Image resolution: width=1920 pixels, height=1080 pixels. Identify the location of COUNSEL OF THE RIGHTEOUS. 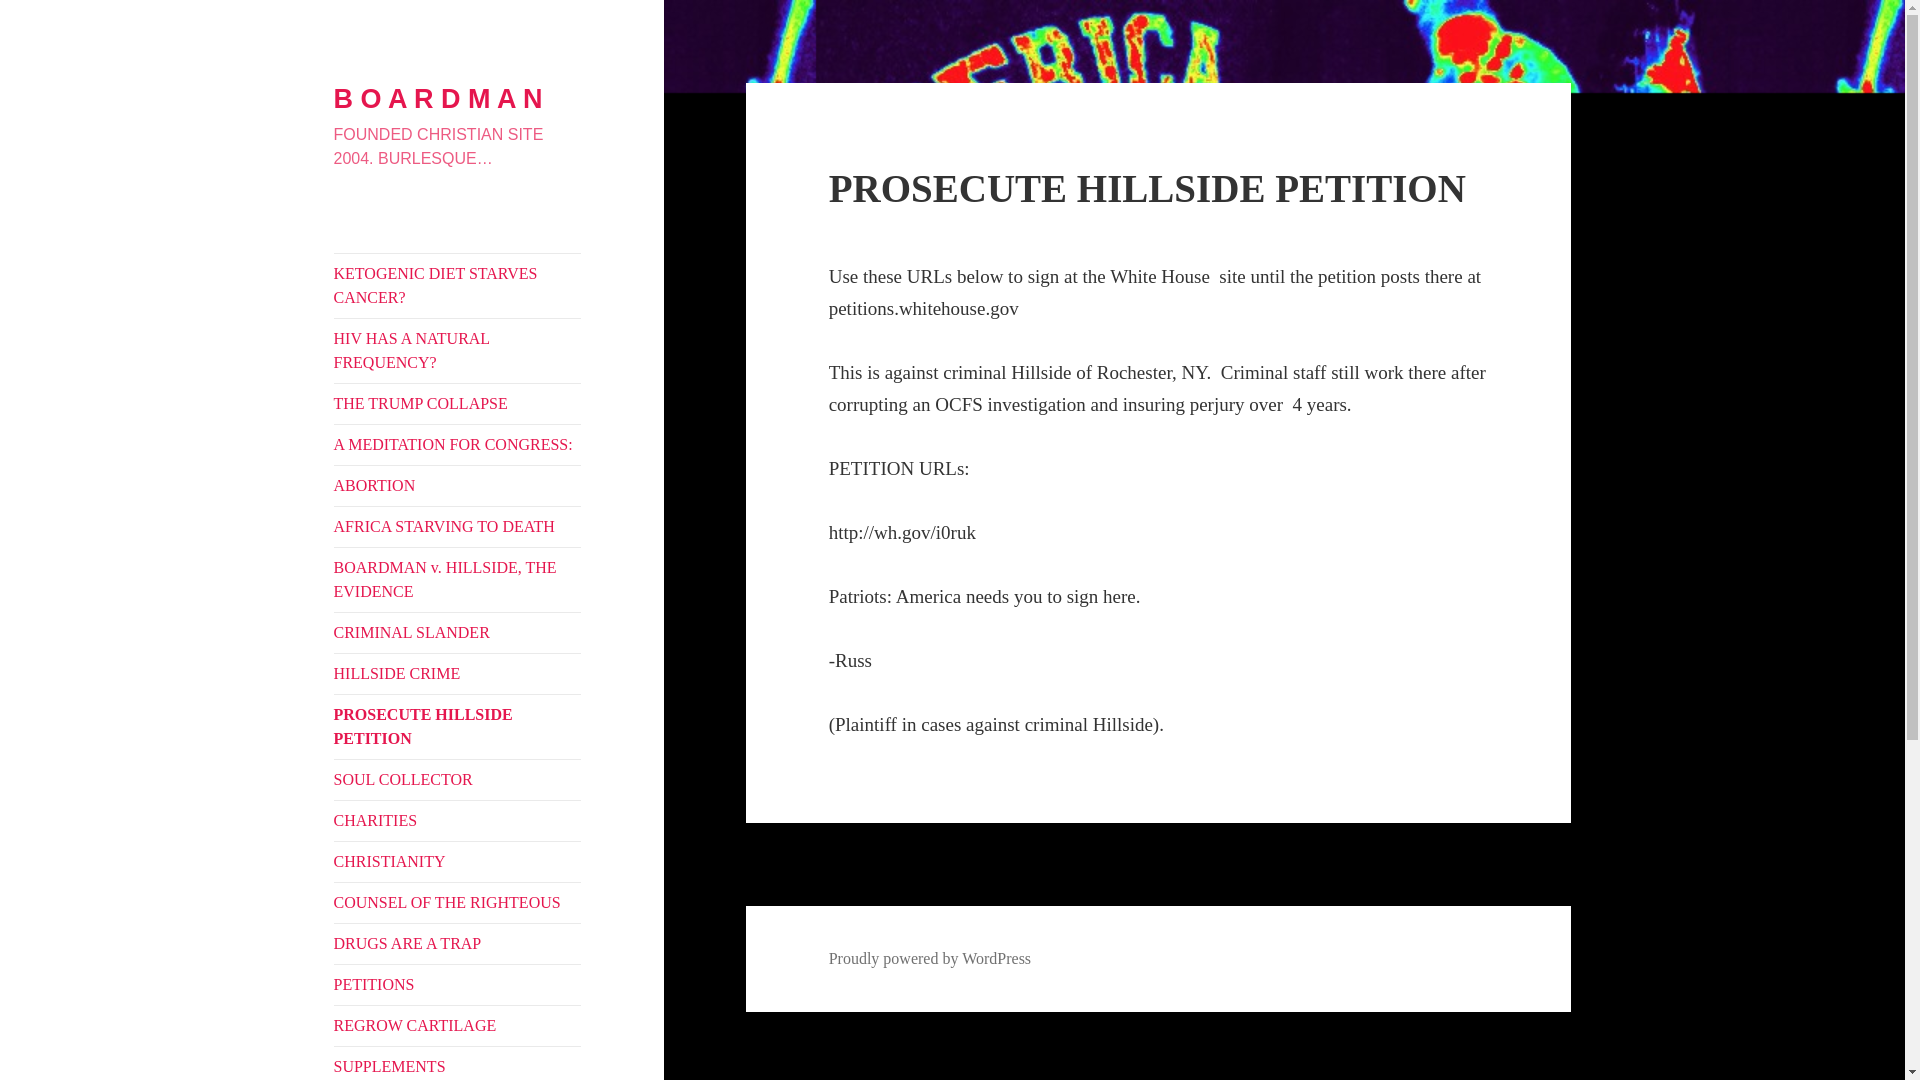
(458, 903).